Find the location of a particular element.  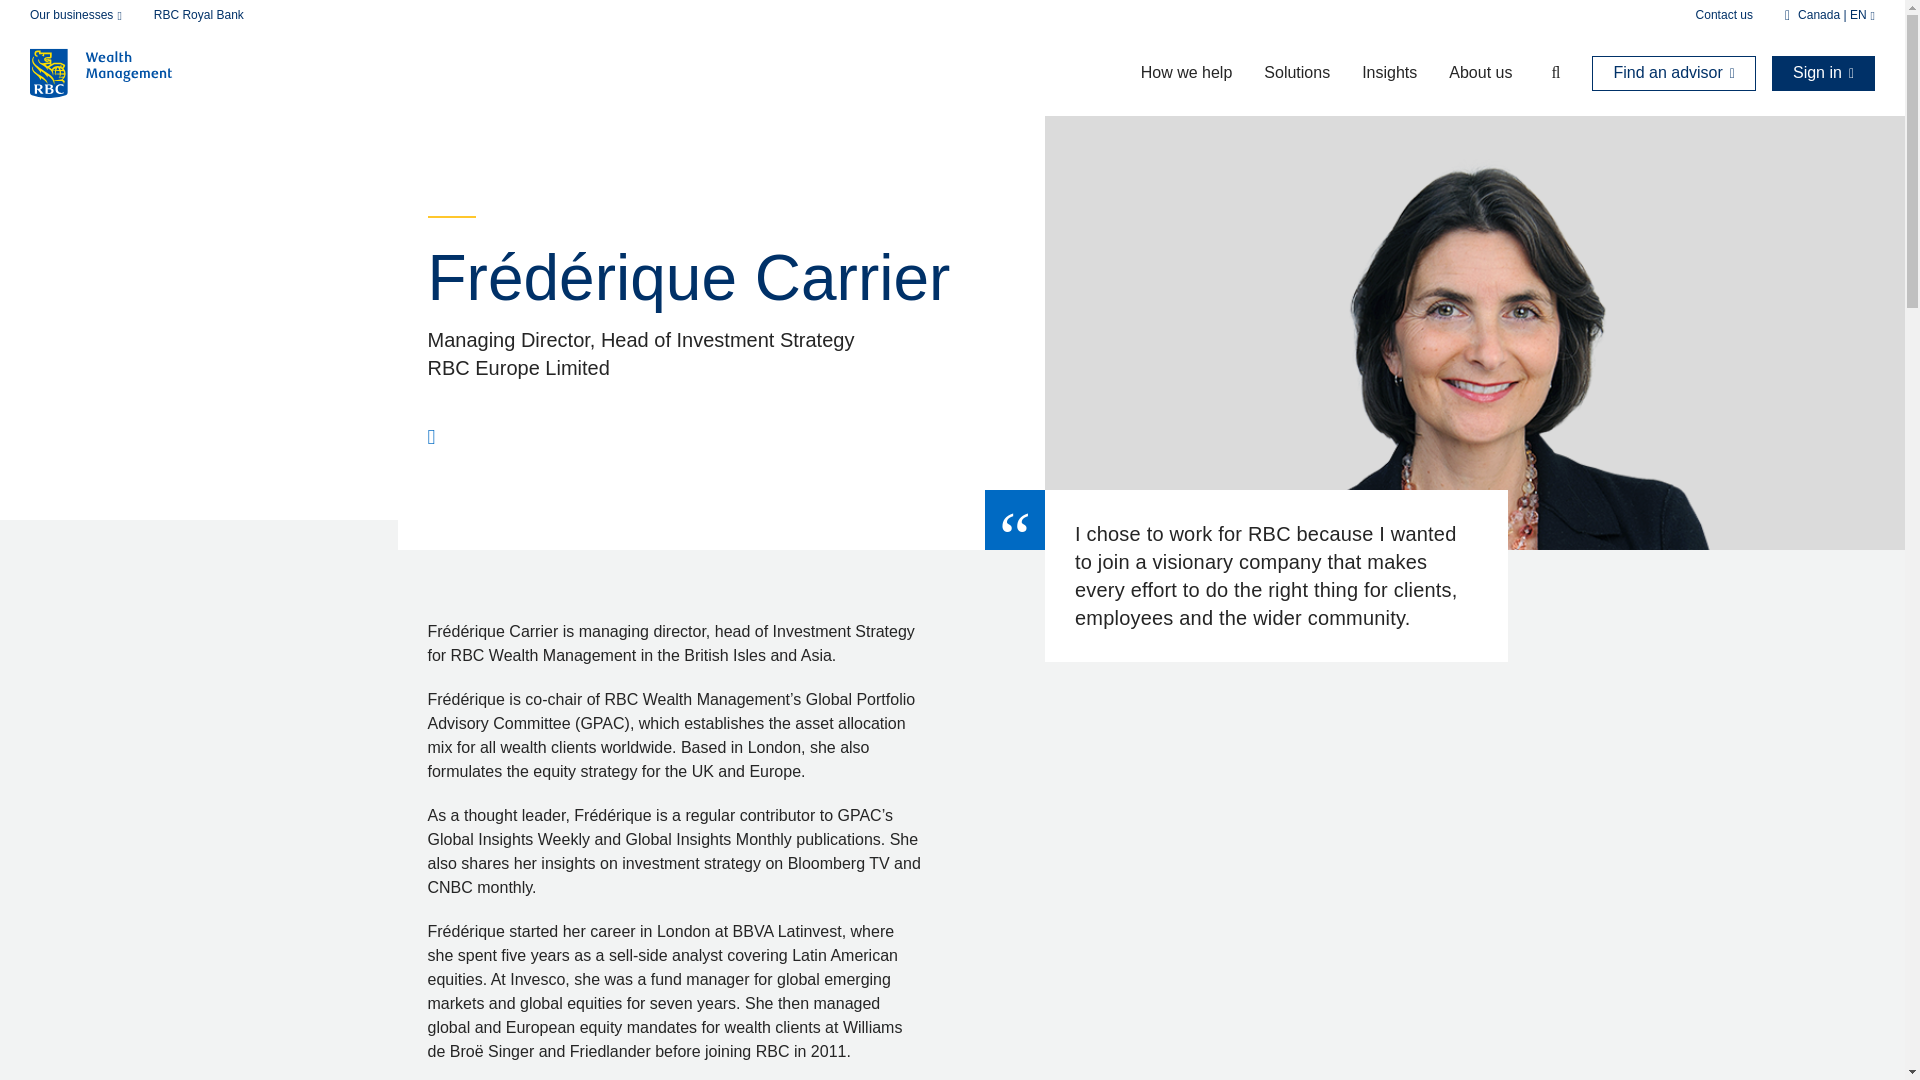

Find an advisor is located at coordinates (1674, 73).